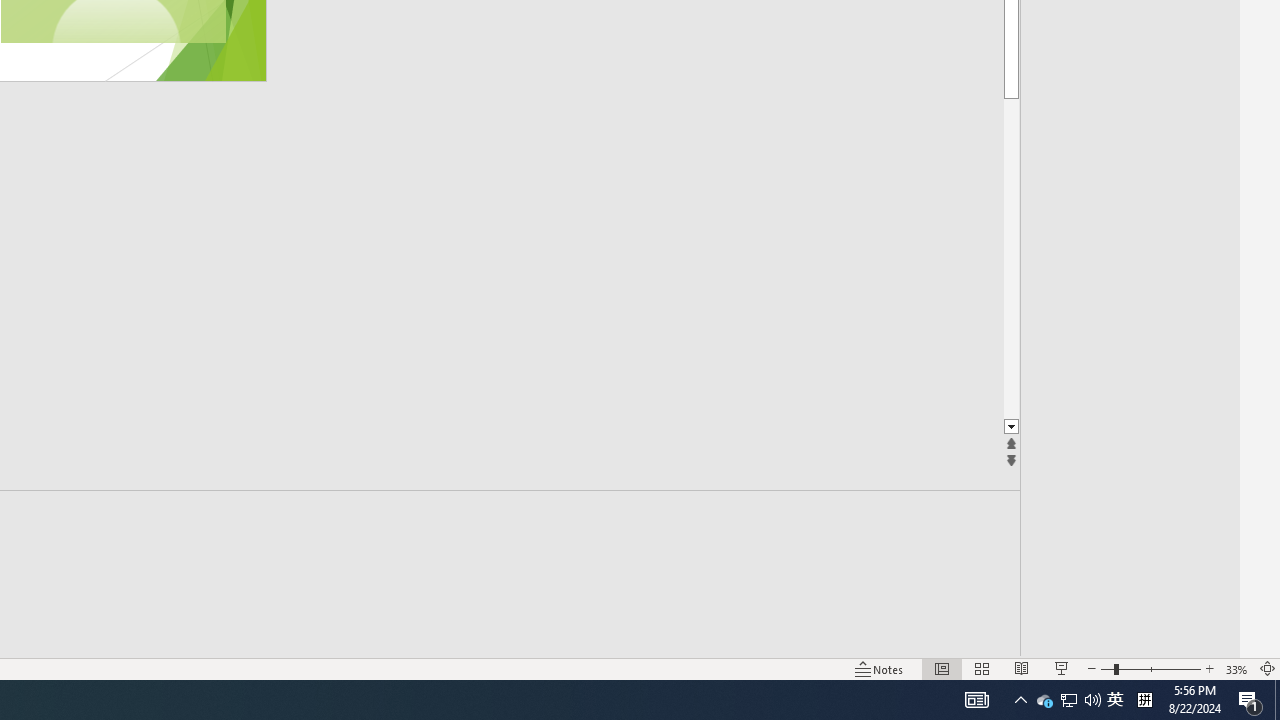 The image size is (1280, 720). What do you see at coordinates (1236, 668) in the screenshot?
I see `Zoom 33%` at bounding box center [1236, 668].